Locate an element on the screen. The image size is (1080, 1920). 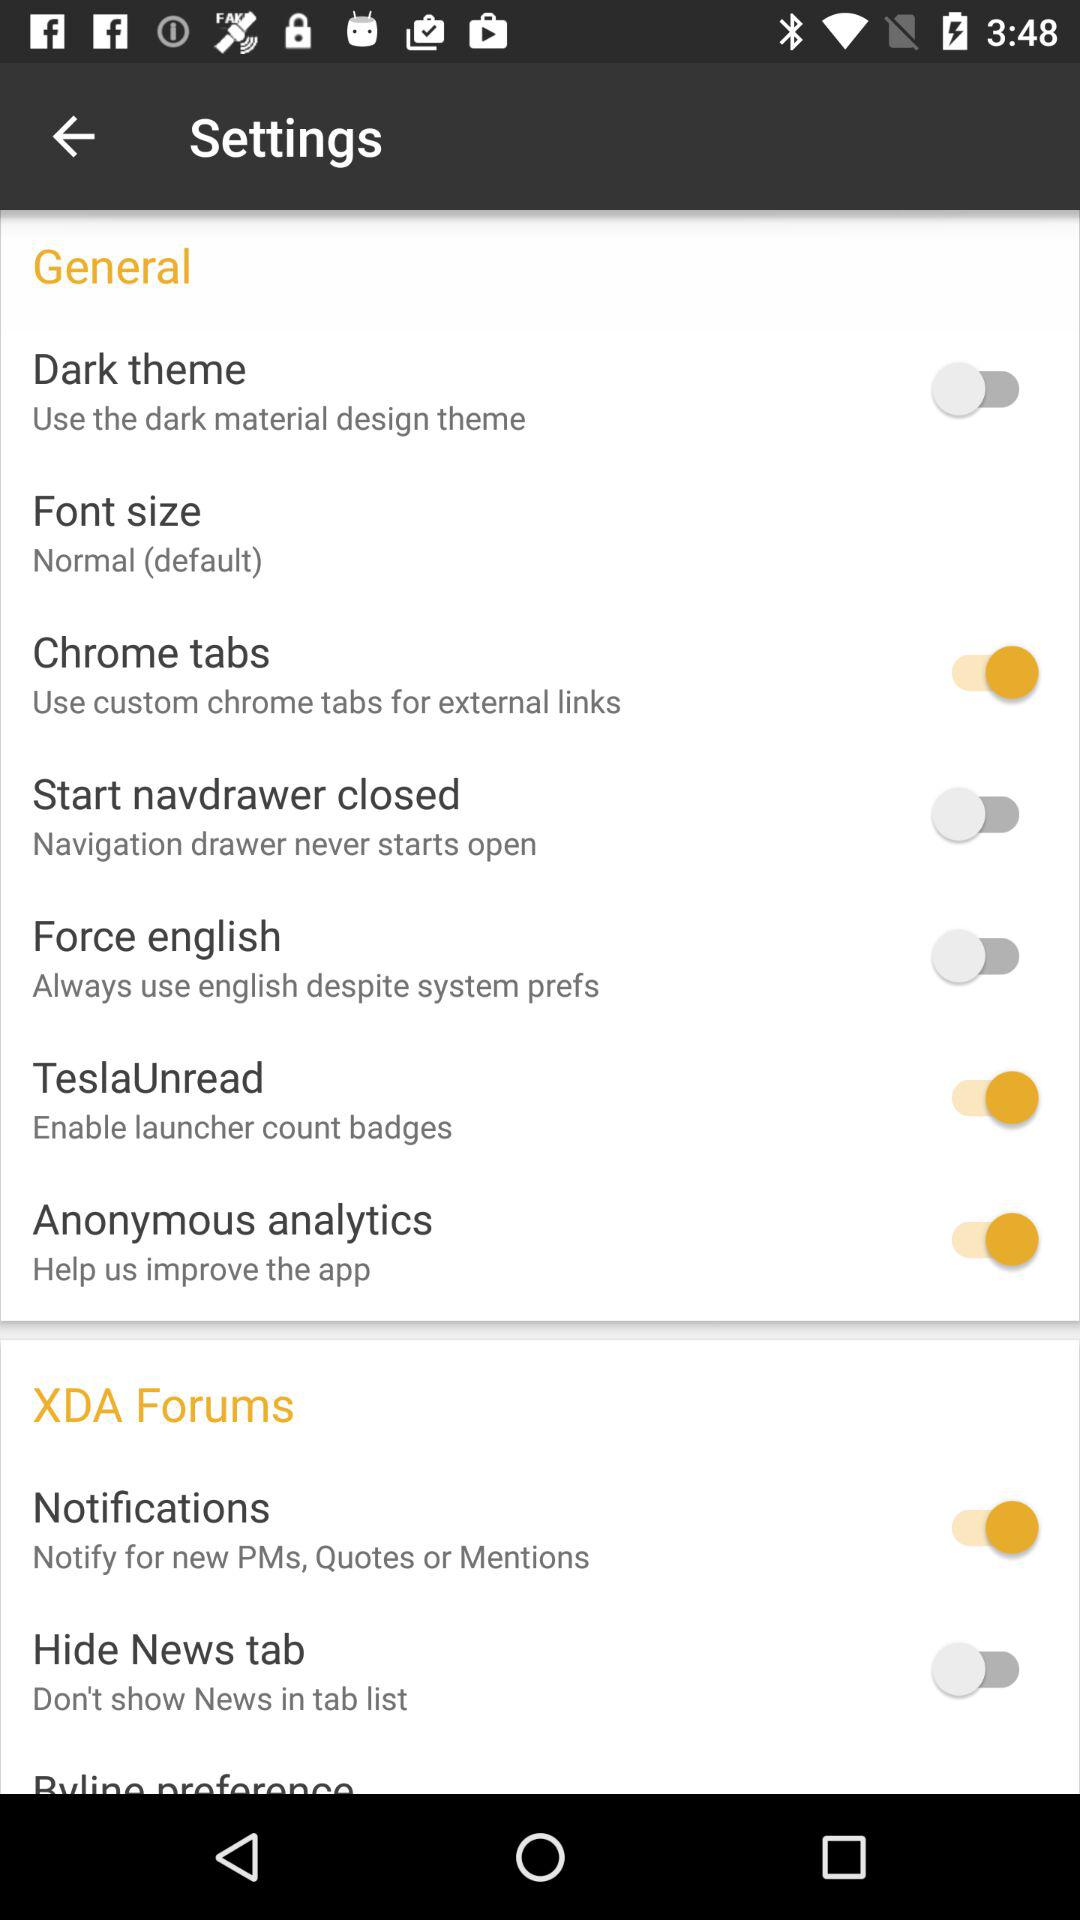
toggle force english on is located at coordinates (985, 956).